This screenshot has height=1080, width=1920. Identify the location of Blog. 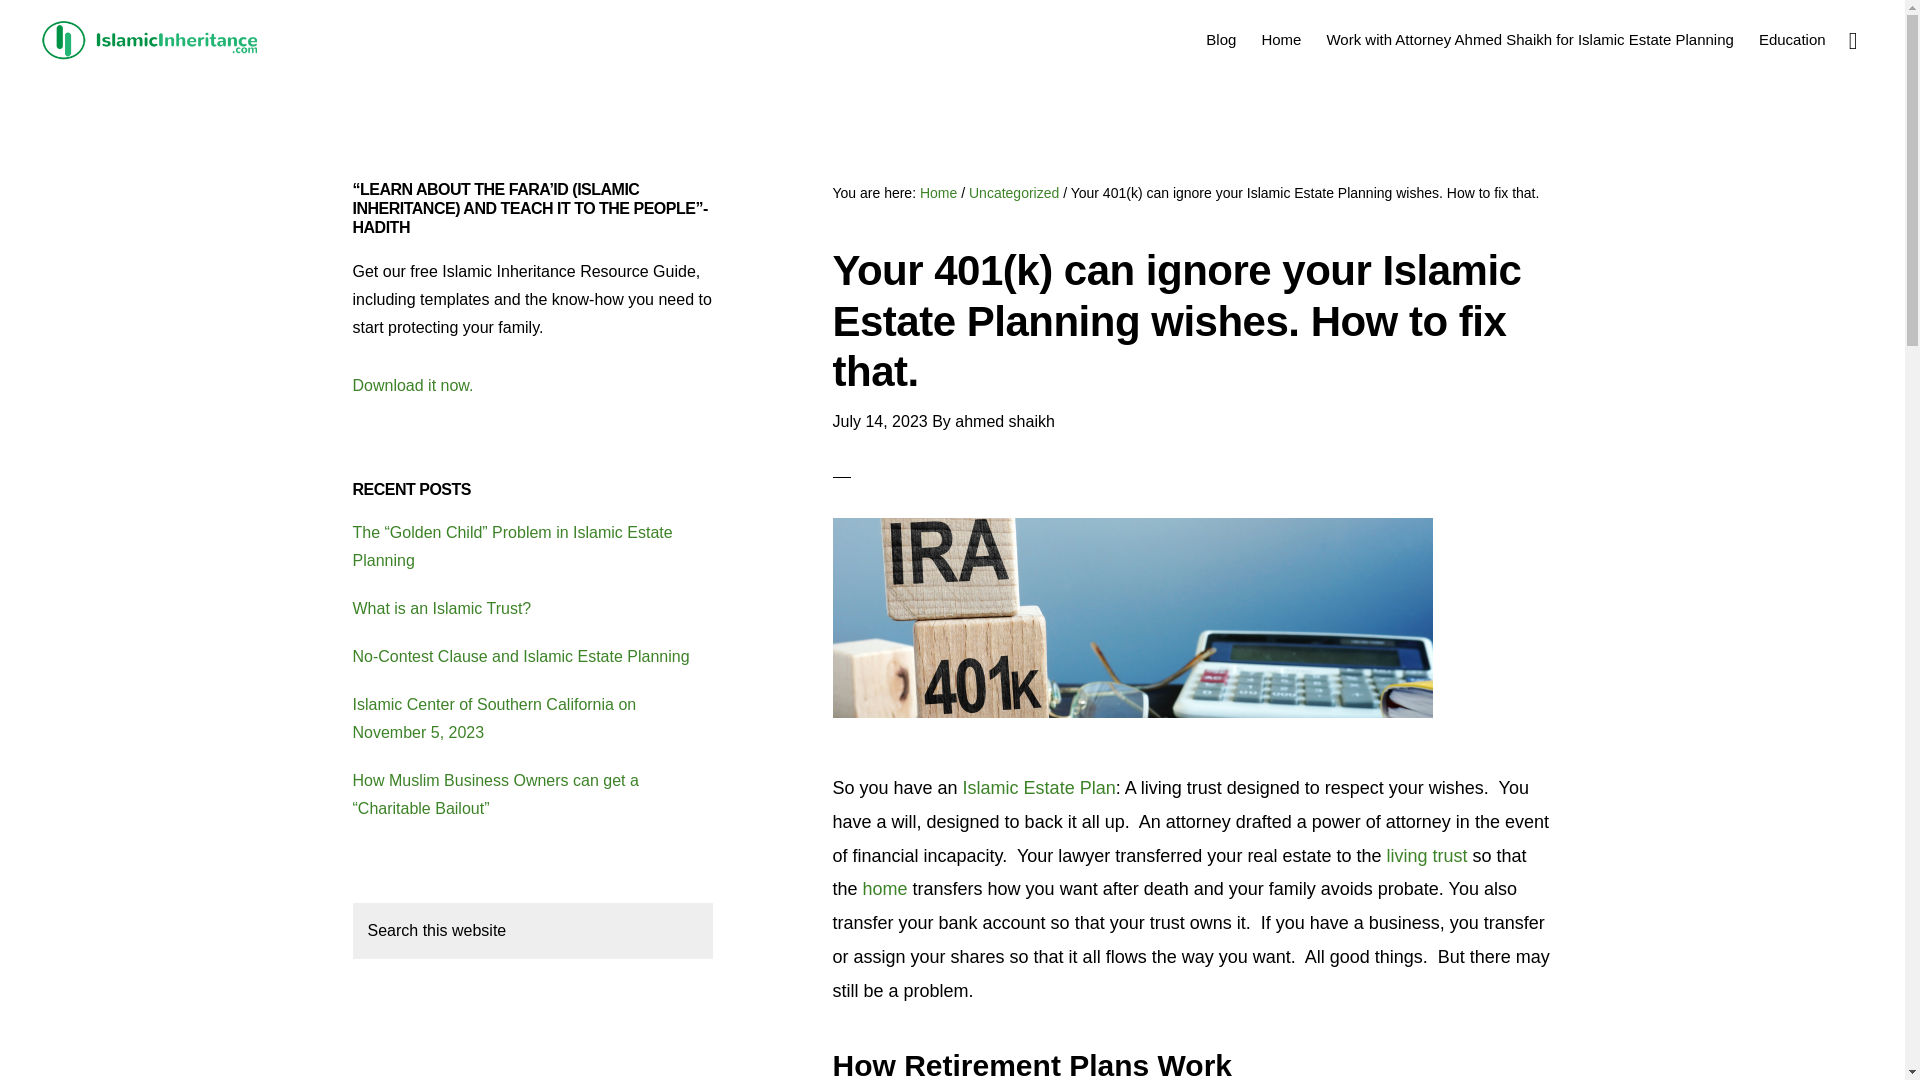
(1221, 38).